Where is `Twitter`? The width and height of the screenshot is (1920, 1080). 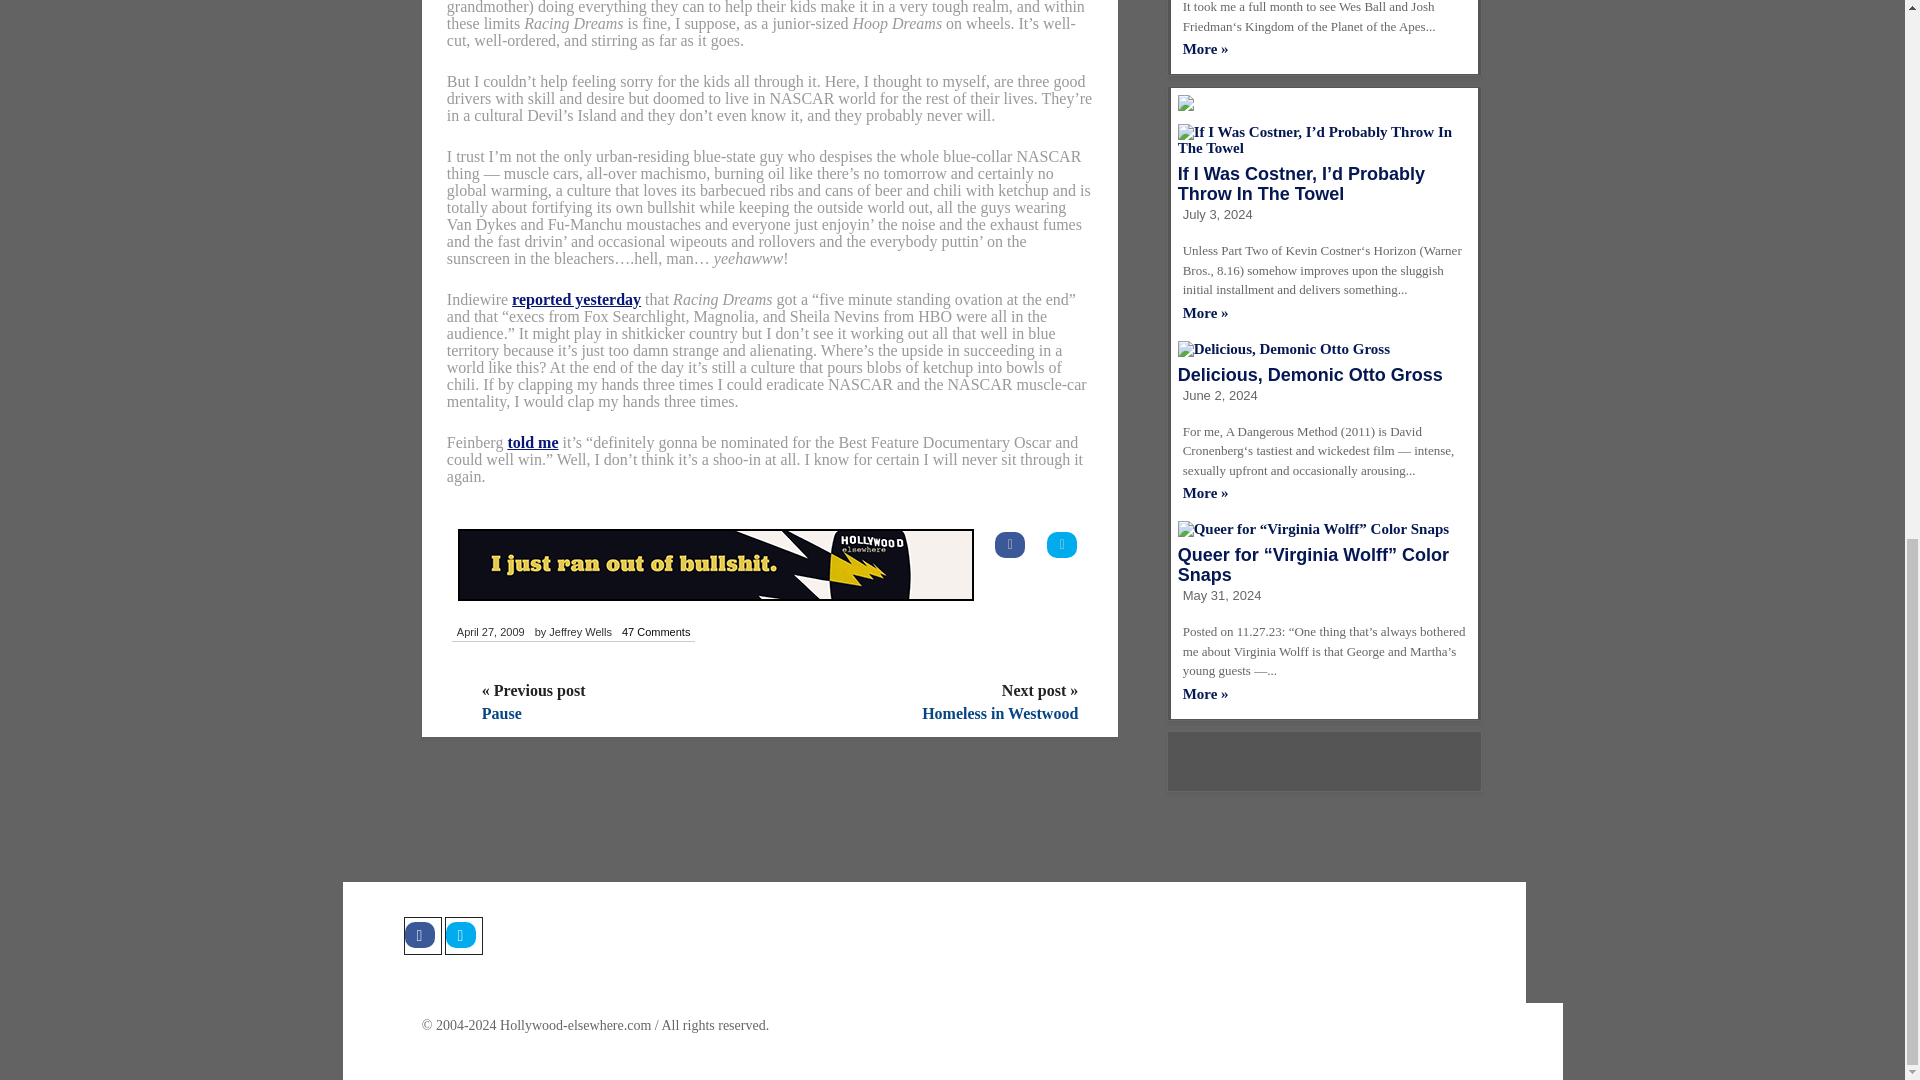
Twitter is located at coordinates (462, 935).